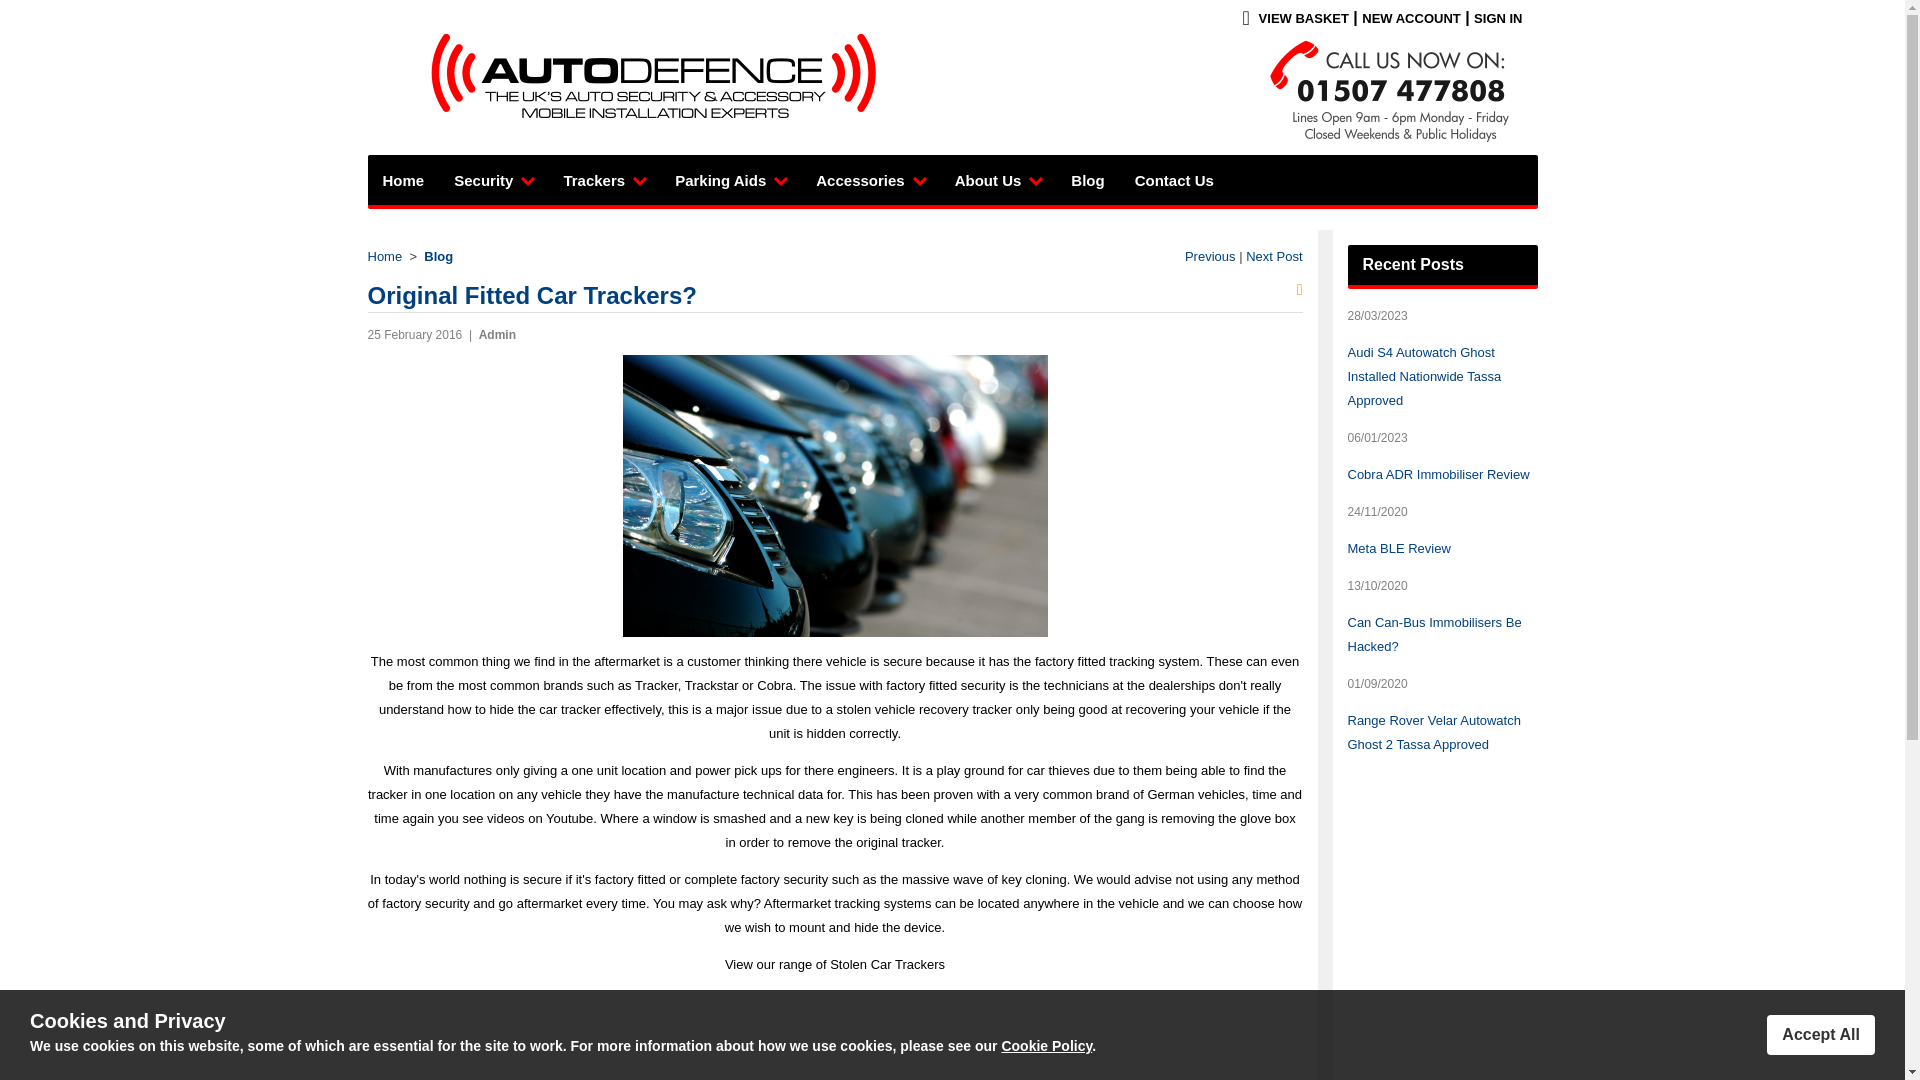  Describe the element at coordinates (1424, 376) in the screenshot. I see `Audi S4 Autowatch Ghost Installed Nationwide Tassa Approved` at that location.